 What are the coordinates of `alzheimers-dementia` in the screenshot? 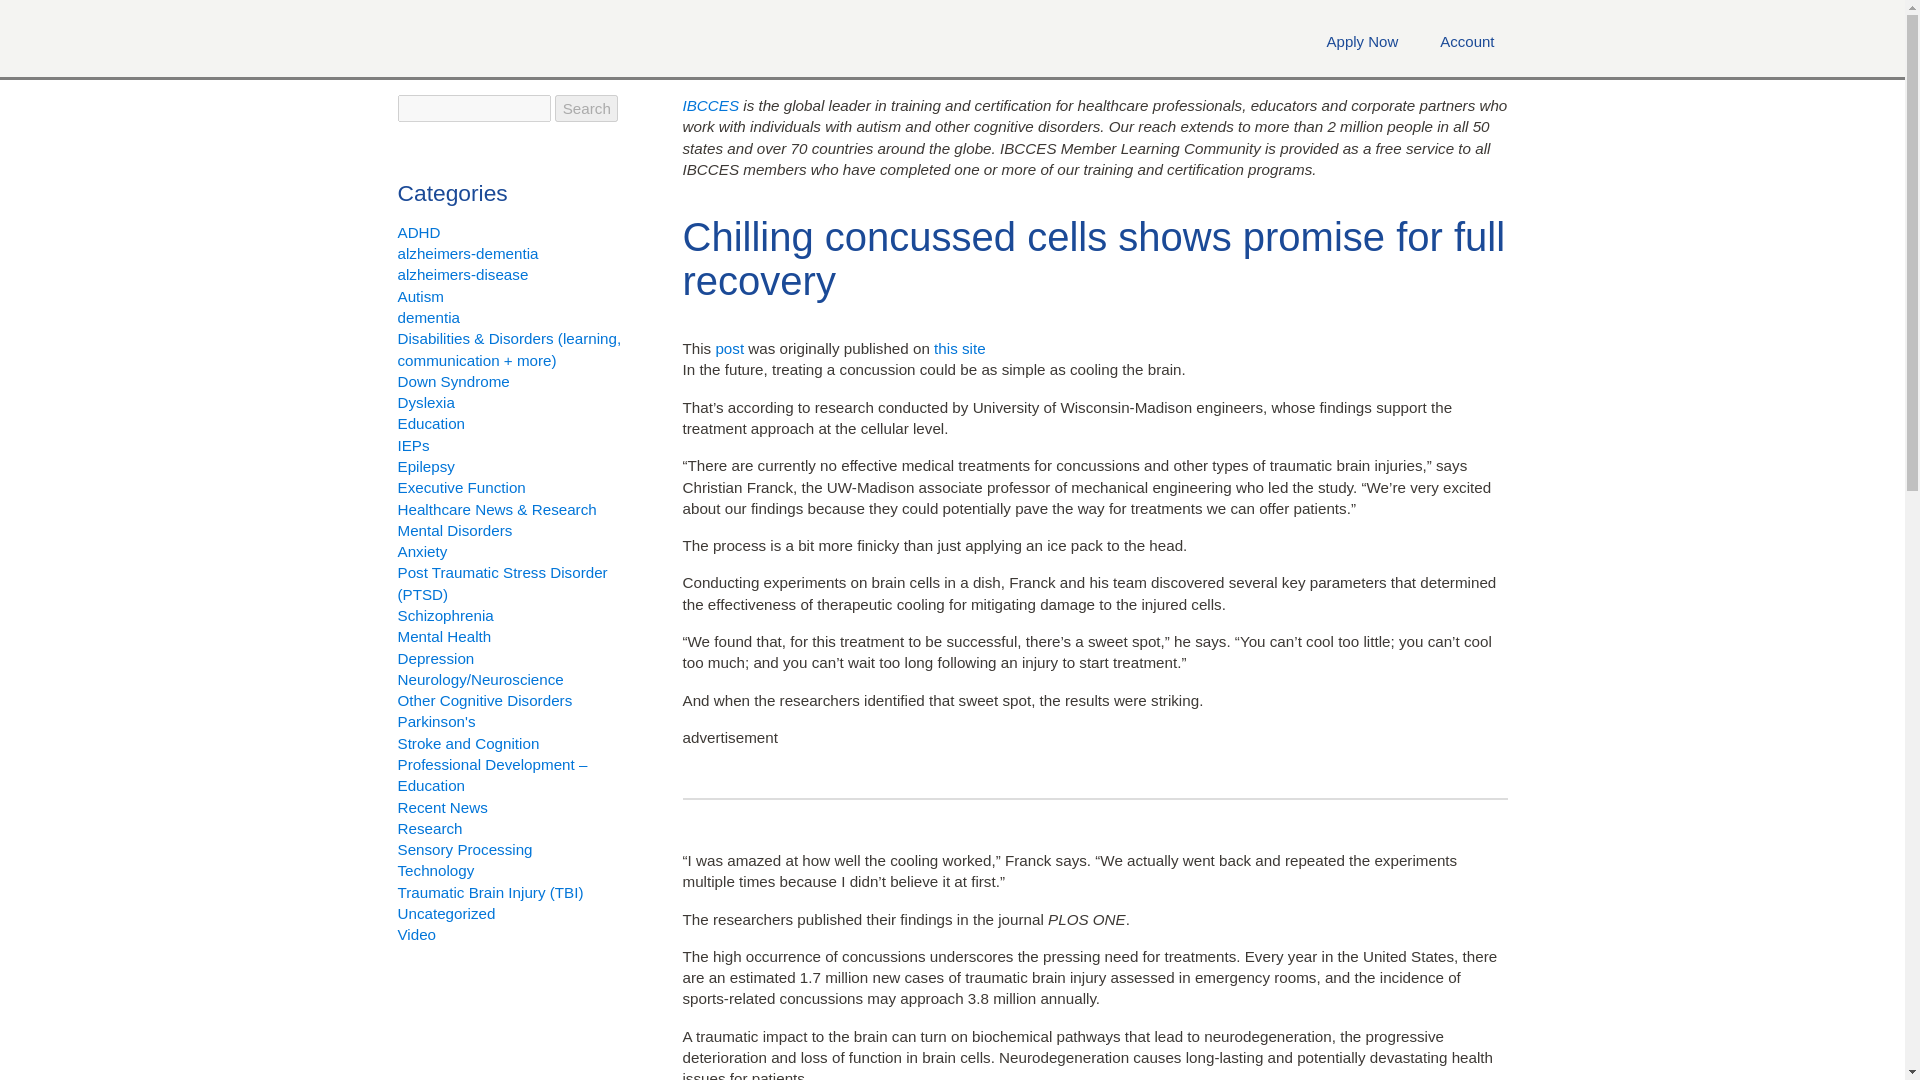 It's located at (468, 254).